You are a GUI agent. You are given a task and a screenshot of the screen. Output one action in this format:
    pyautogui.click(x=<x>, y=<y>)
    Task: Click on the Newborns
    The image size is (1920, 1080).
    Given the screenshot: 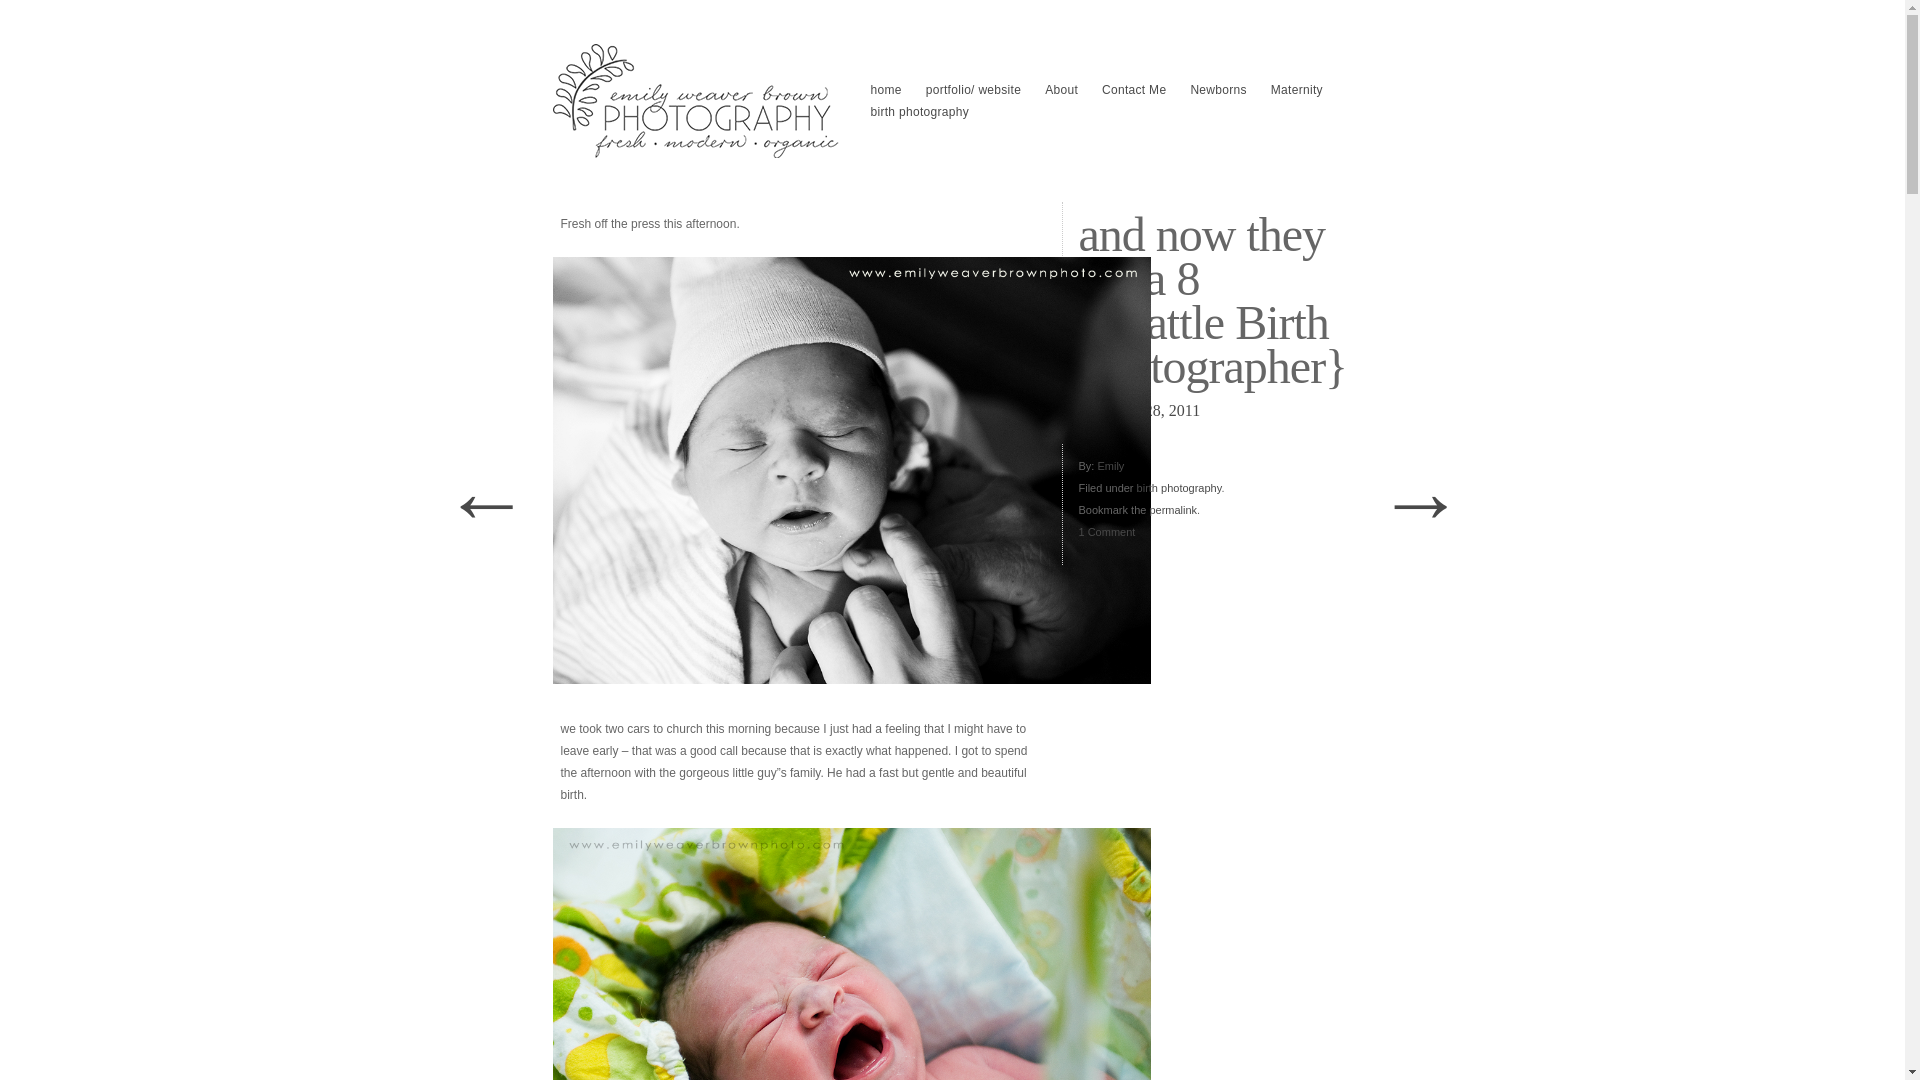 What is the action you would take?
    pyautogui.click(x=1218, y=90)
    